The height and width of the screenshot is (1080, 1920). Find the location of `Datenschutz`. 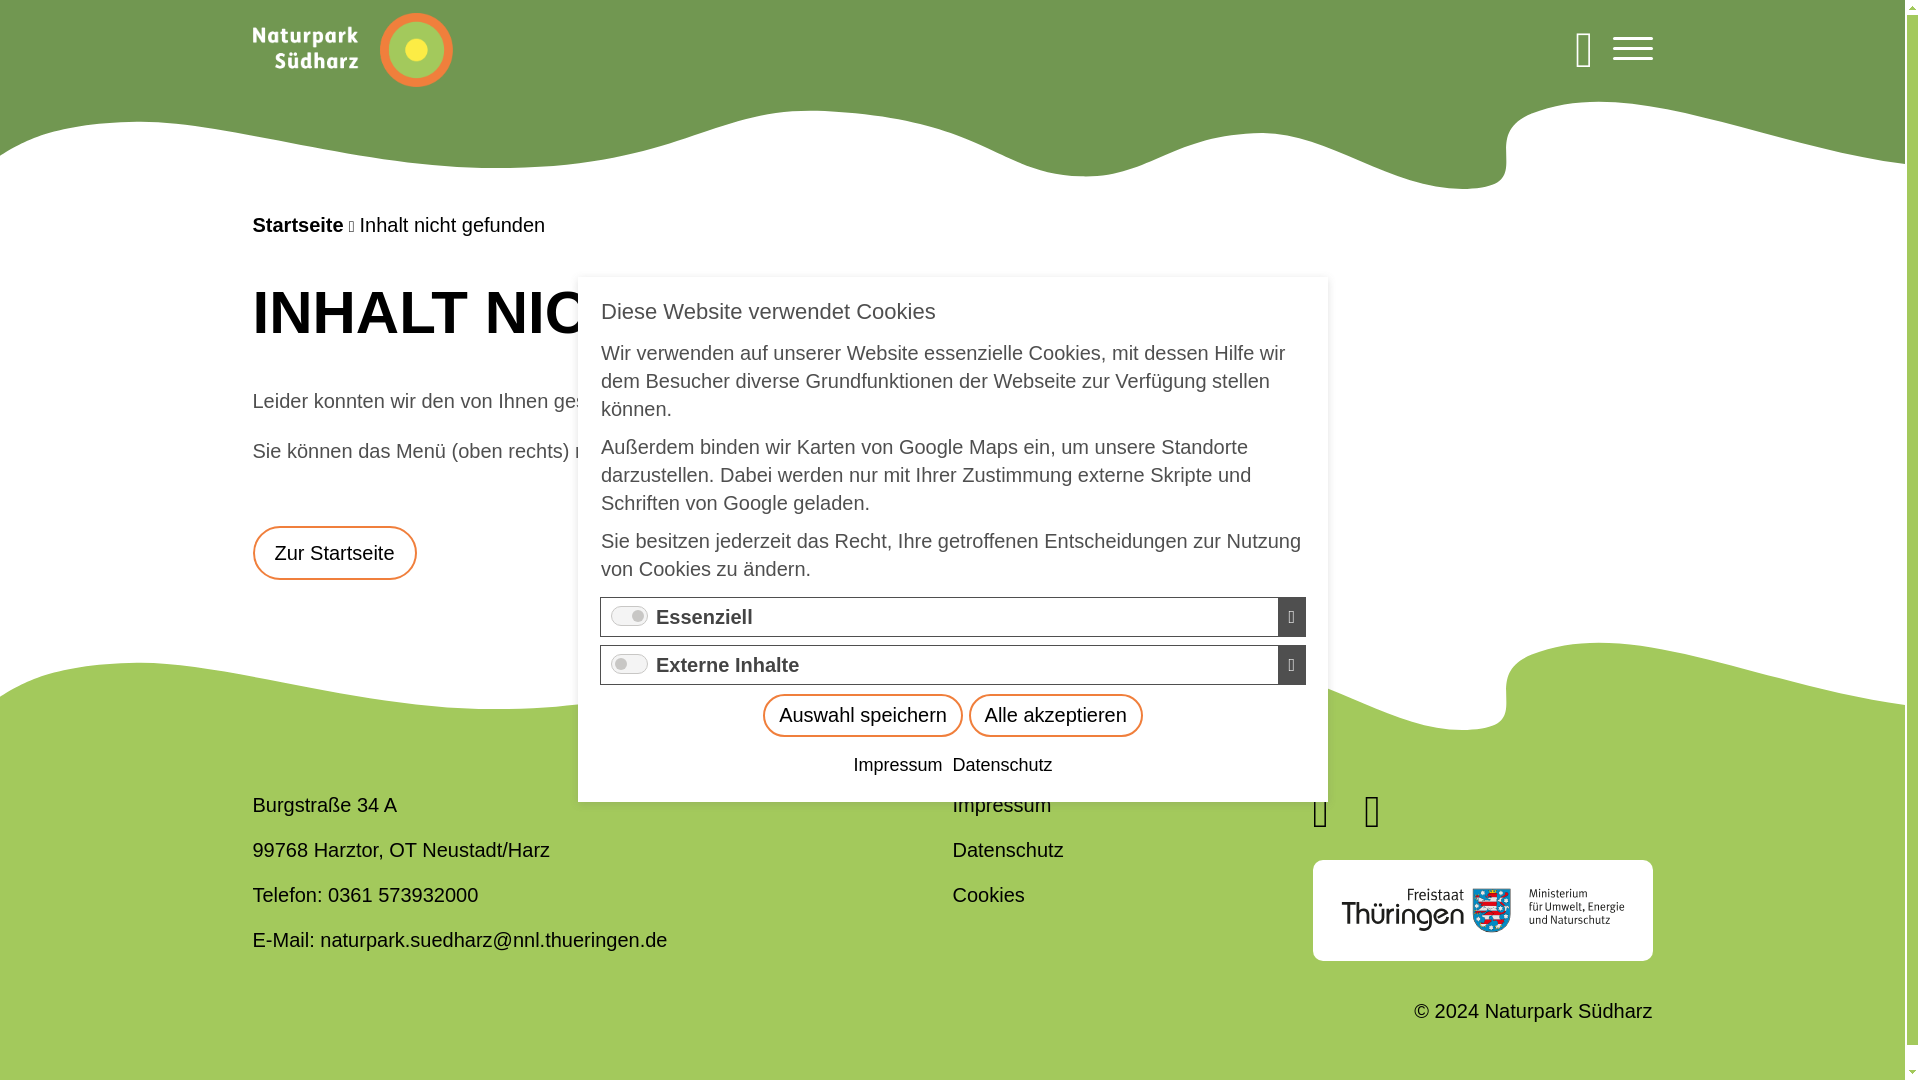

Datenschutz is located at coordinates (1002, 614).